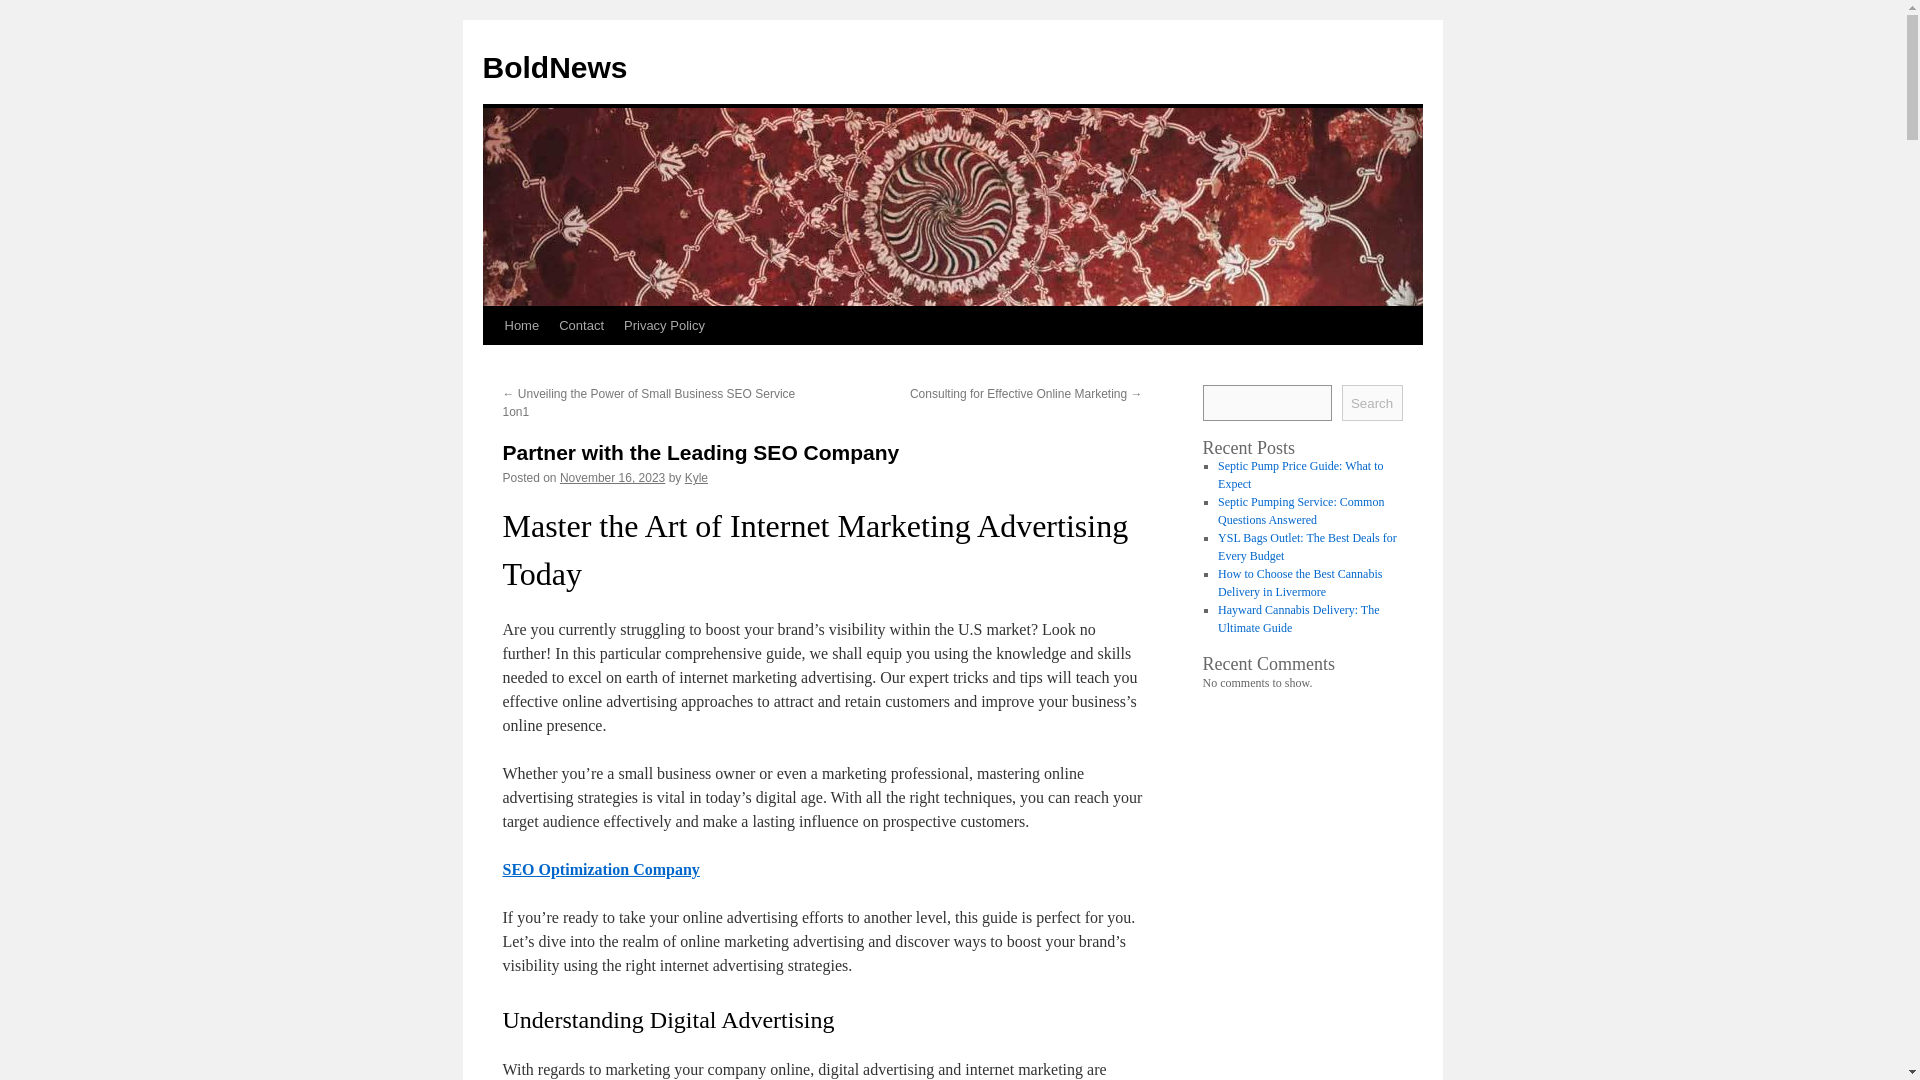  I want to click on Search, so click(1372, 402).